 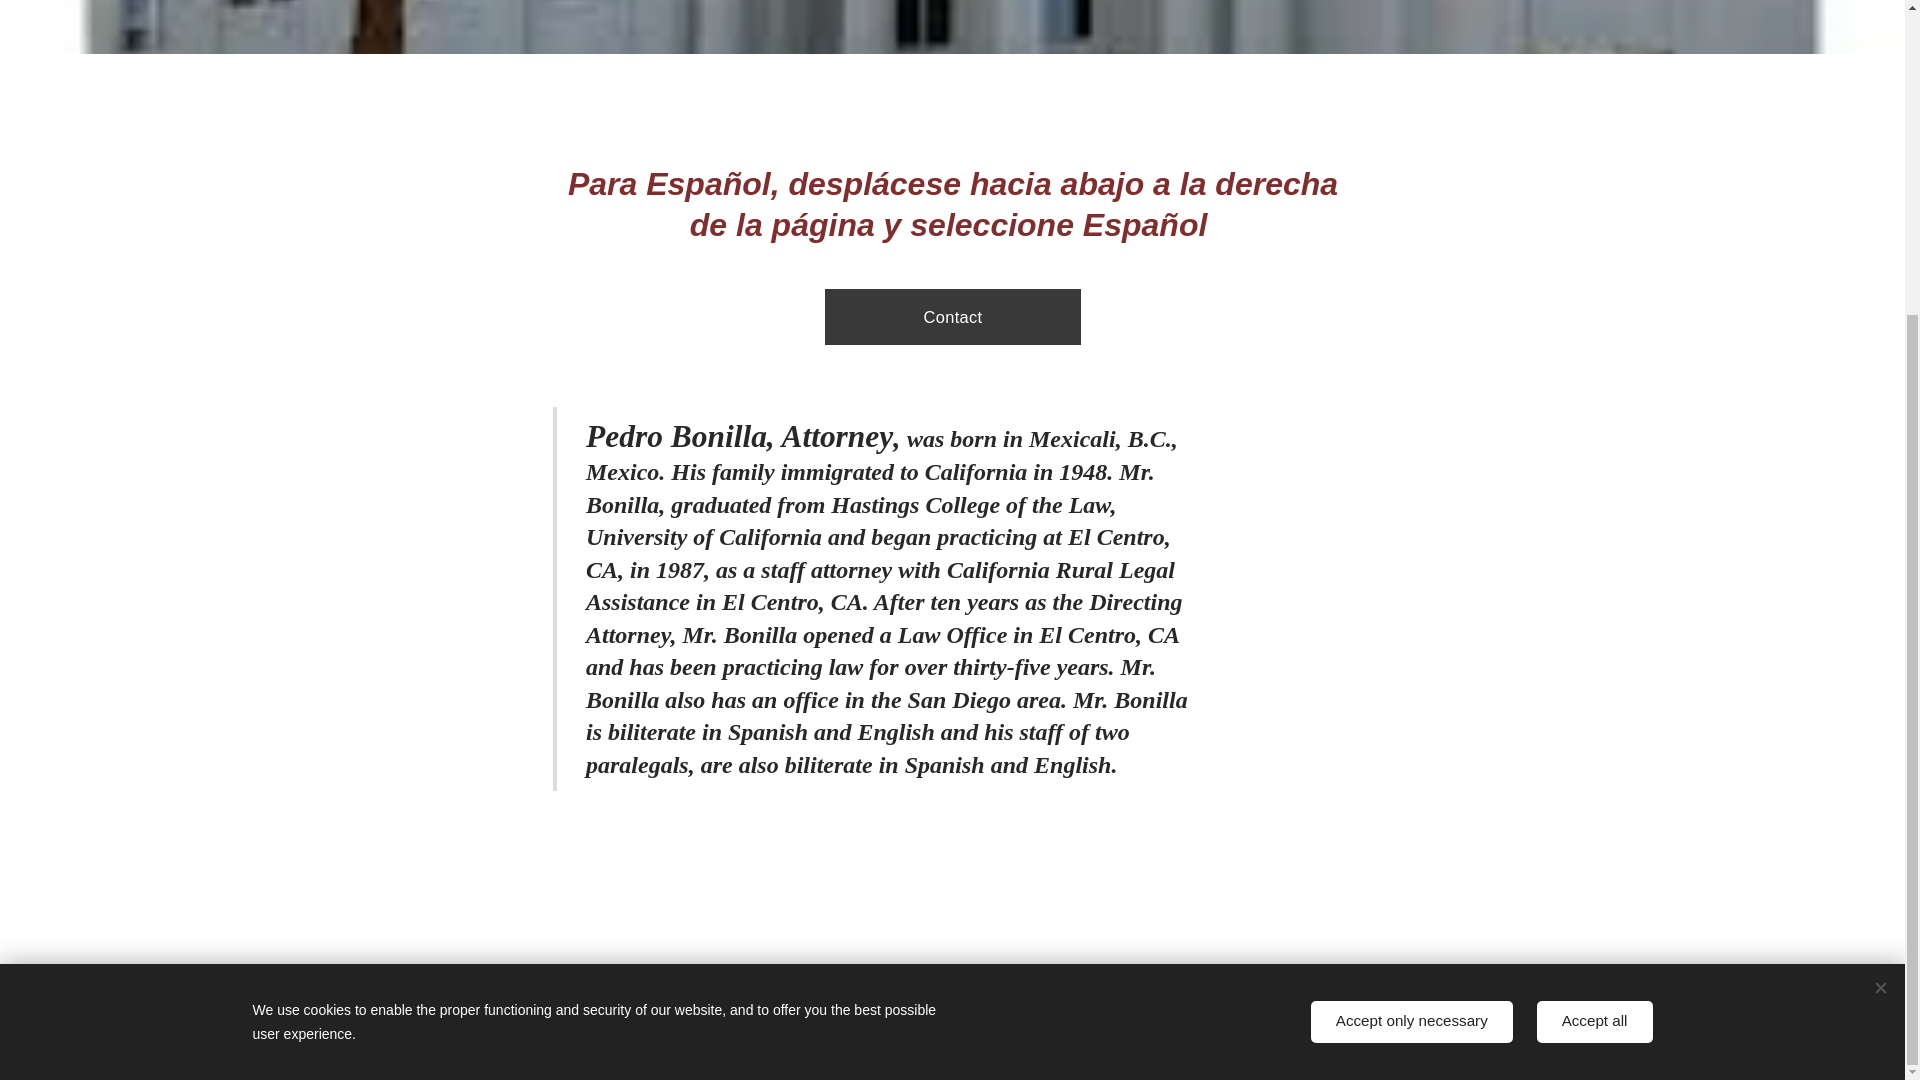 I want to click on Accept all, so click(x=1595, y=588).